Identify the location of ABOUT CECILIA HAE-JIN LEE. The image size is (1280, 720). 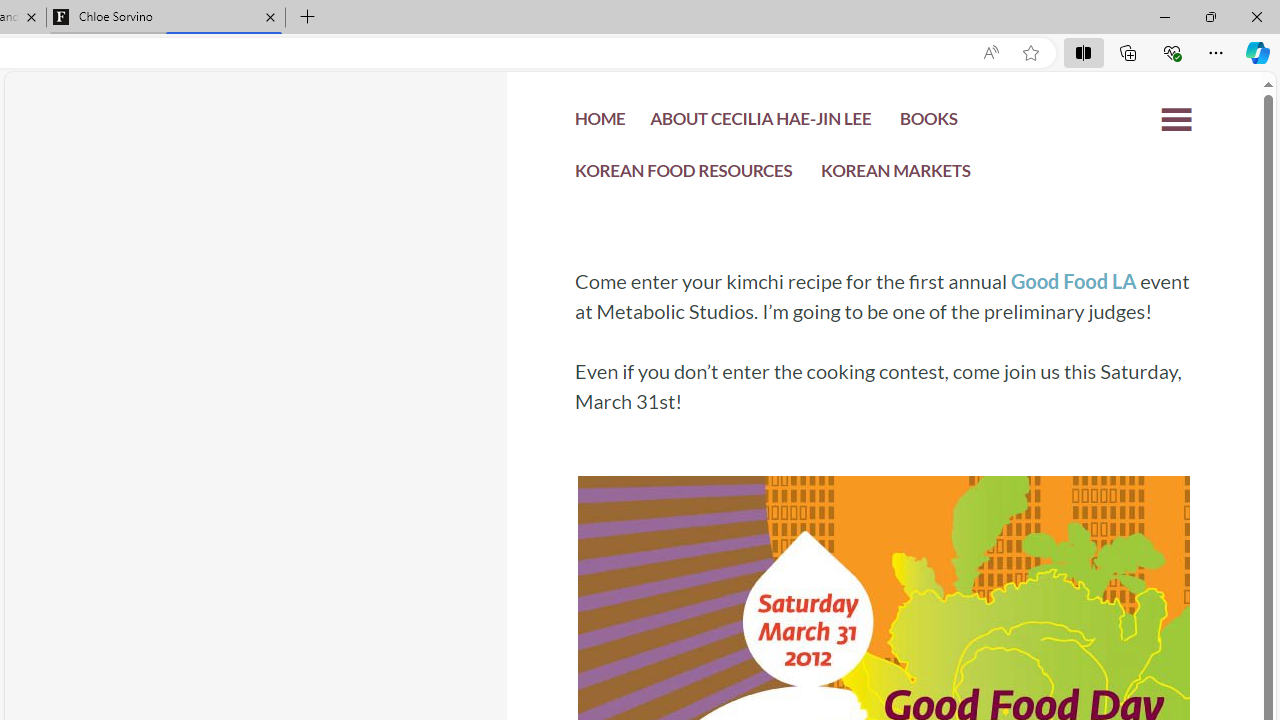
(760, 124).